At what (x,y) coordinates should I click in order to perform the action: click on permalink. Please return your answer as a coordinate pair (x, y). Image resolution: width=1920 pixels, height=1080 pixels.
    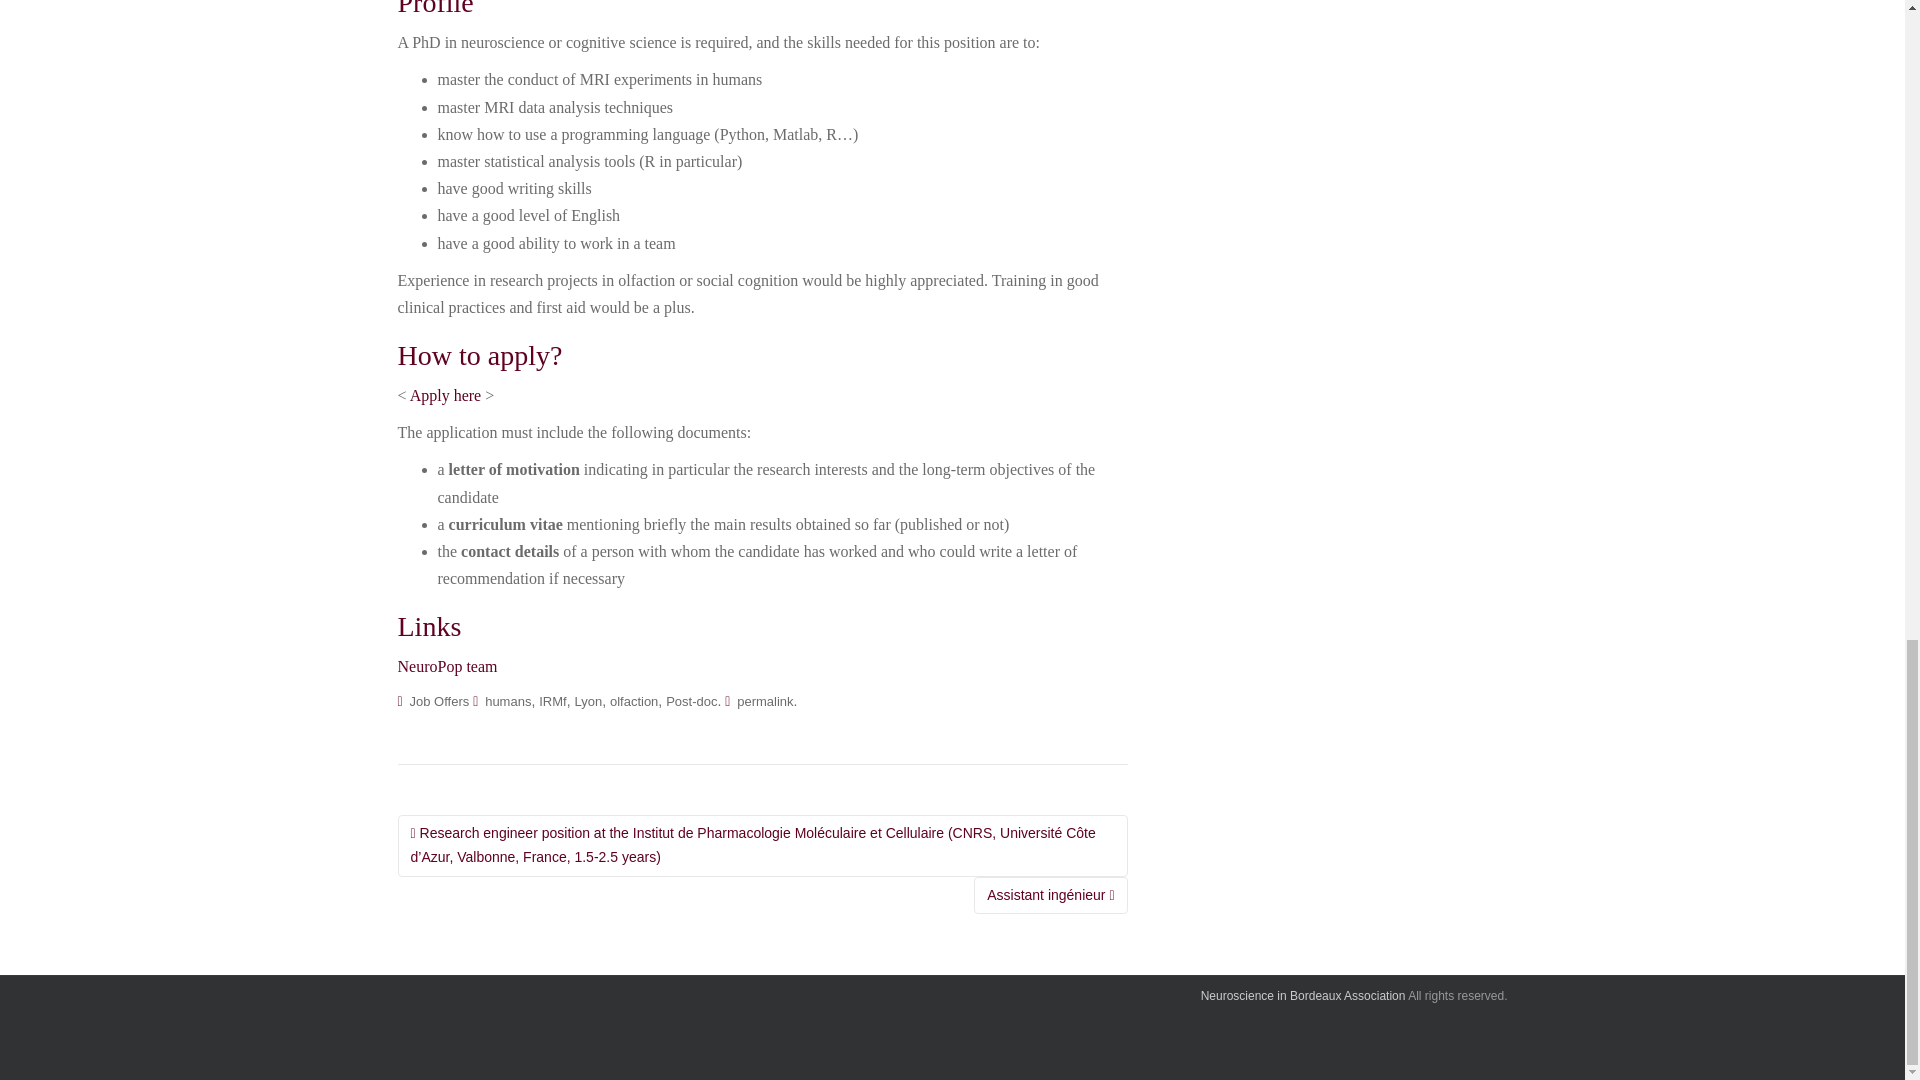
    Looking at the image, I should click on (764, 701).